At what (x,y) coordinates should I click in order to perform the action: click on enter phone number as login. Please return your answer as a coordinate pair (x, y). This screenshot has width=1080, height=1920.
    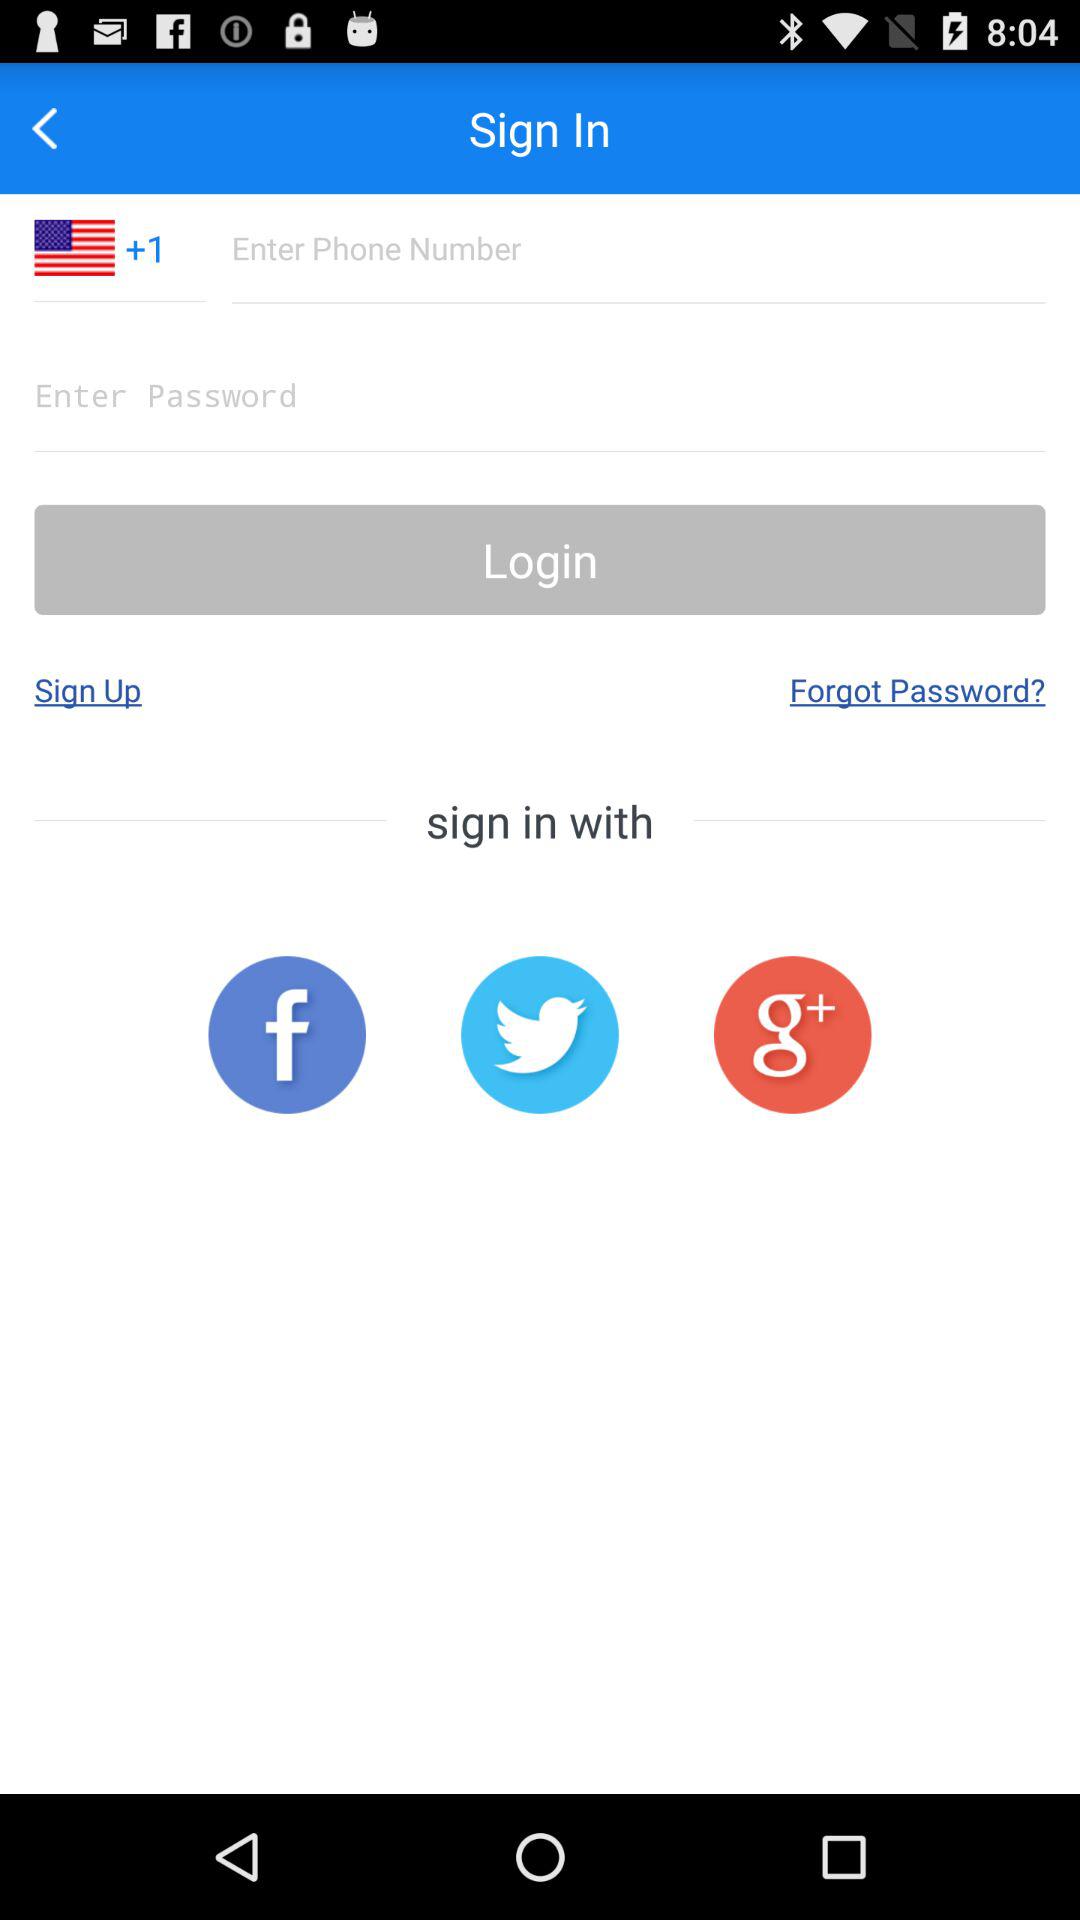
    Looking at the image, I should click on (638, 248).